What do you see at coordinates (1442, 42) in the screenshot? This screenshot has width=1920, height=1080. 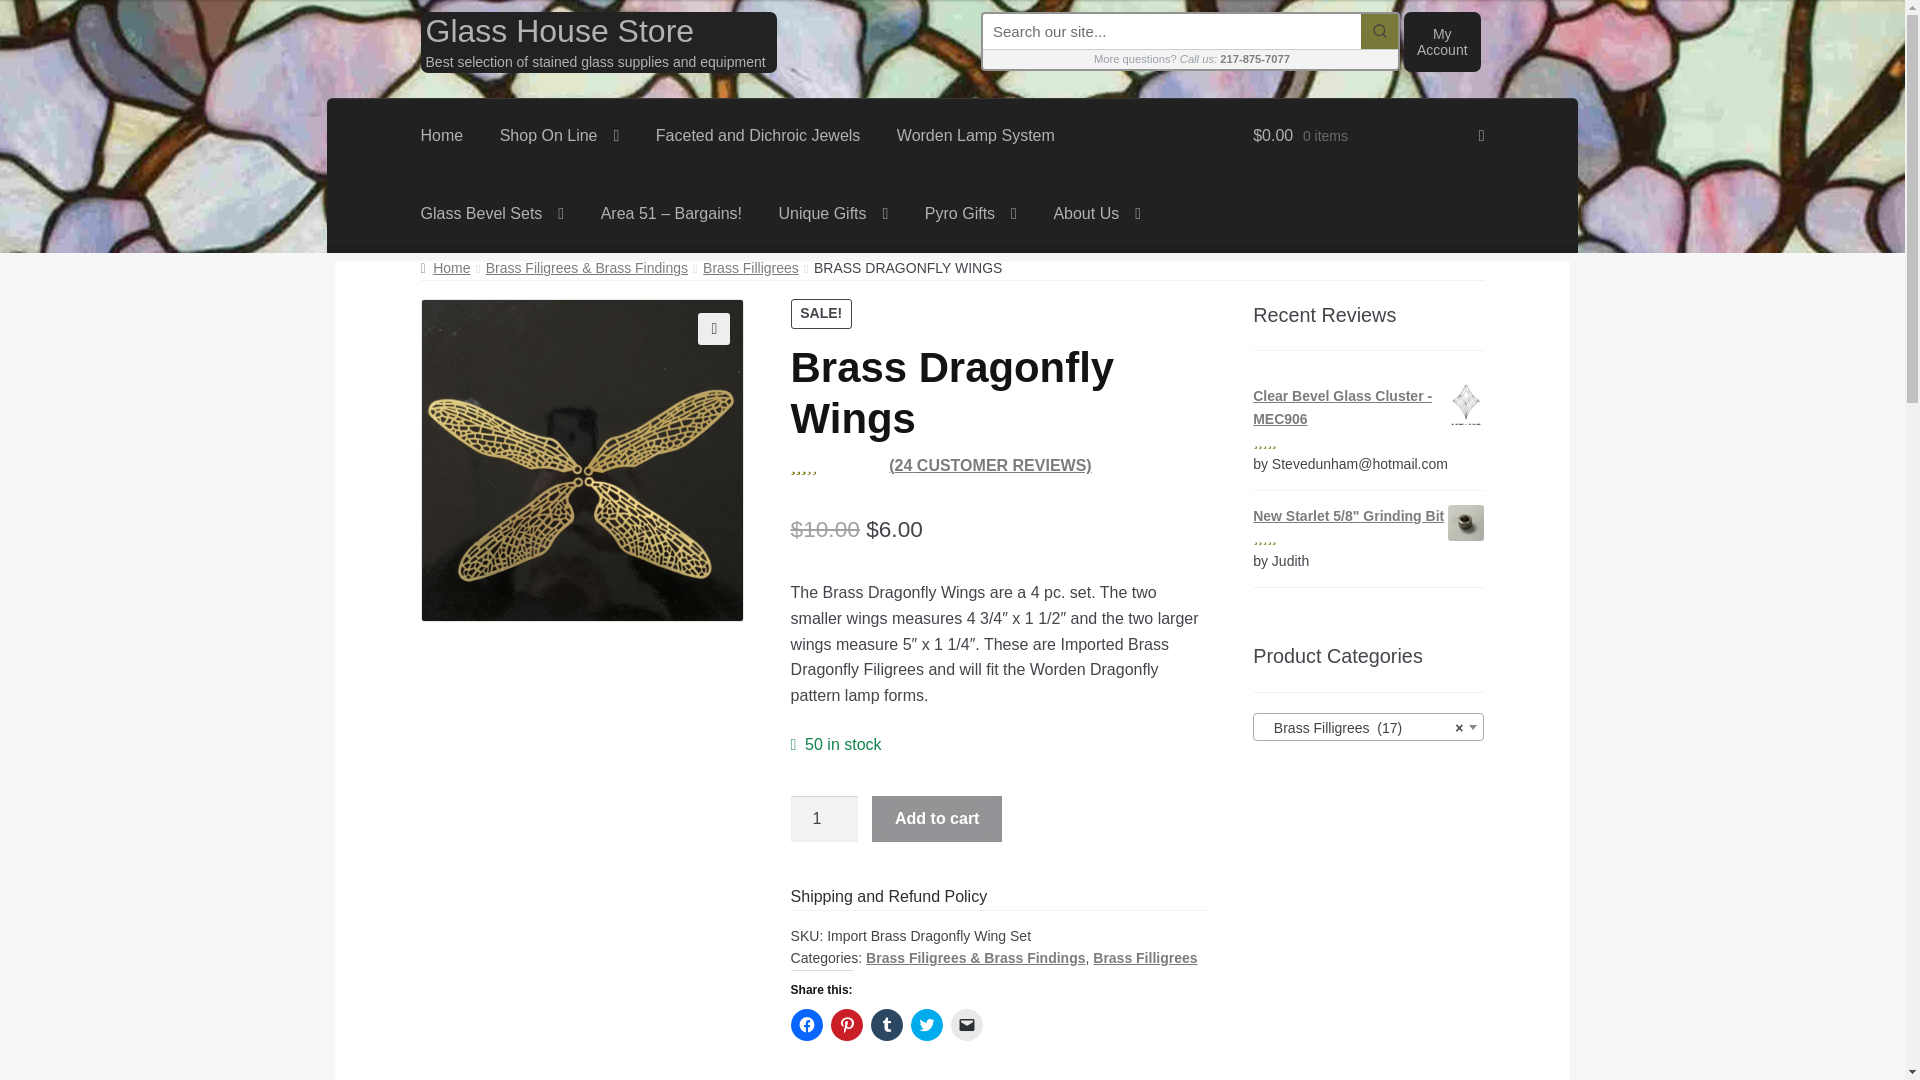 I see `An account allows you to manage settings and orders` at bounding box center [1442, 42].